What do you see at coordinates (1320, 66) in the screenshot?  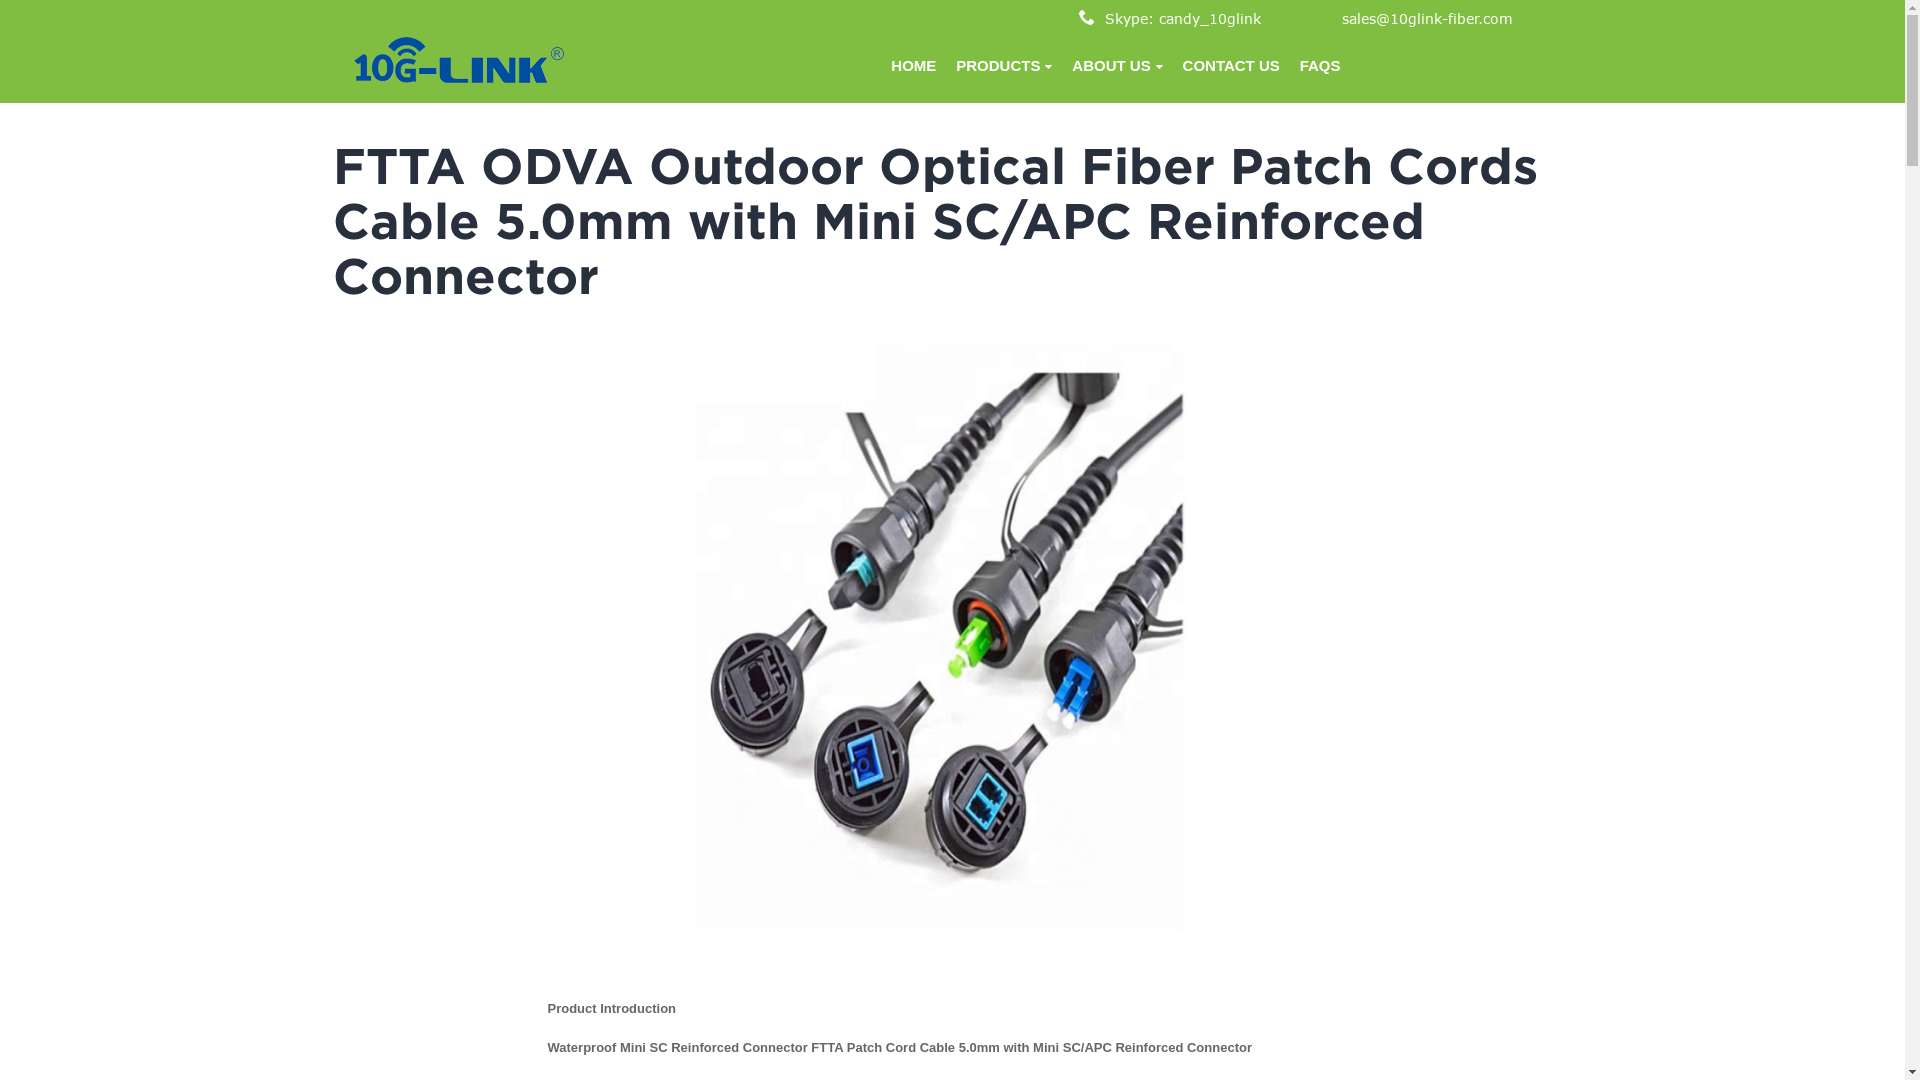 I see `FAQS` at bounding box center [1320, 66].